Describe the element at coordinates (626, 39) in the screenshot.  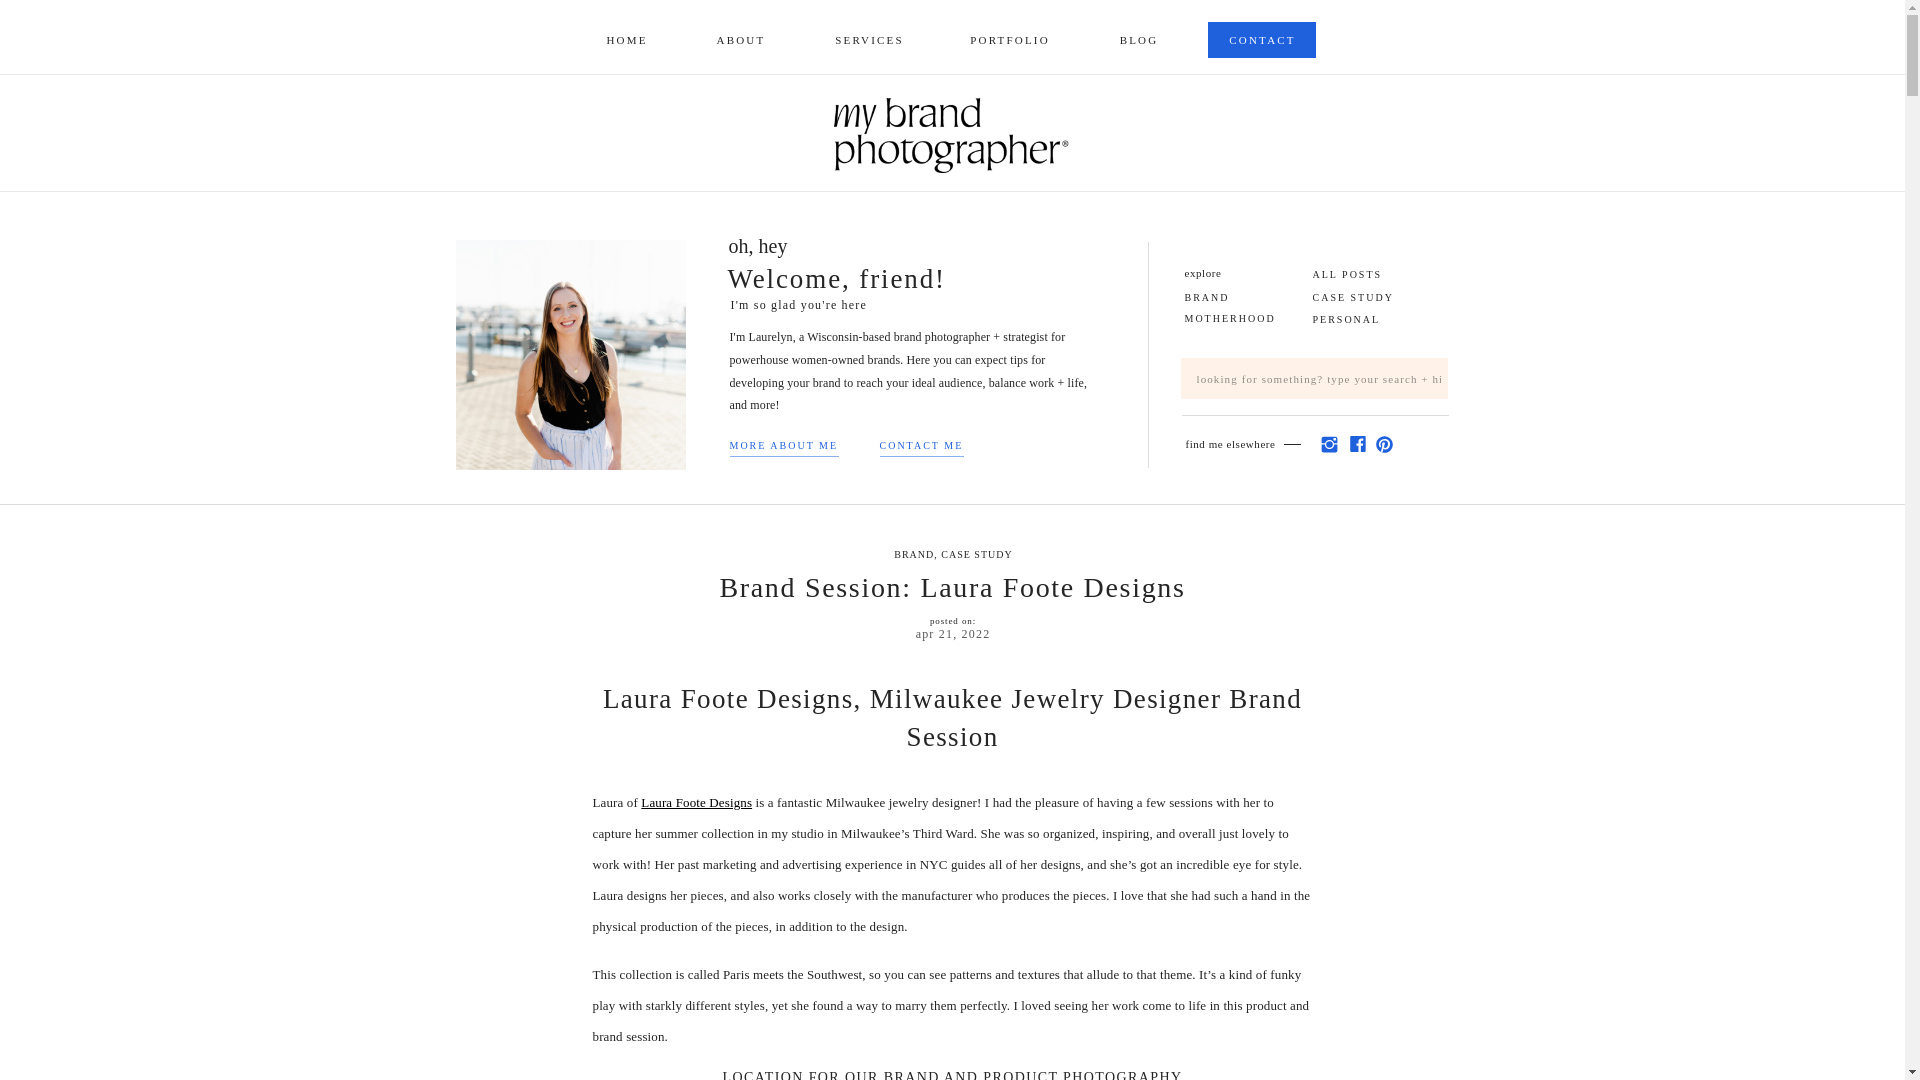
I see `HOME` at that location.